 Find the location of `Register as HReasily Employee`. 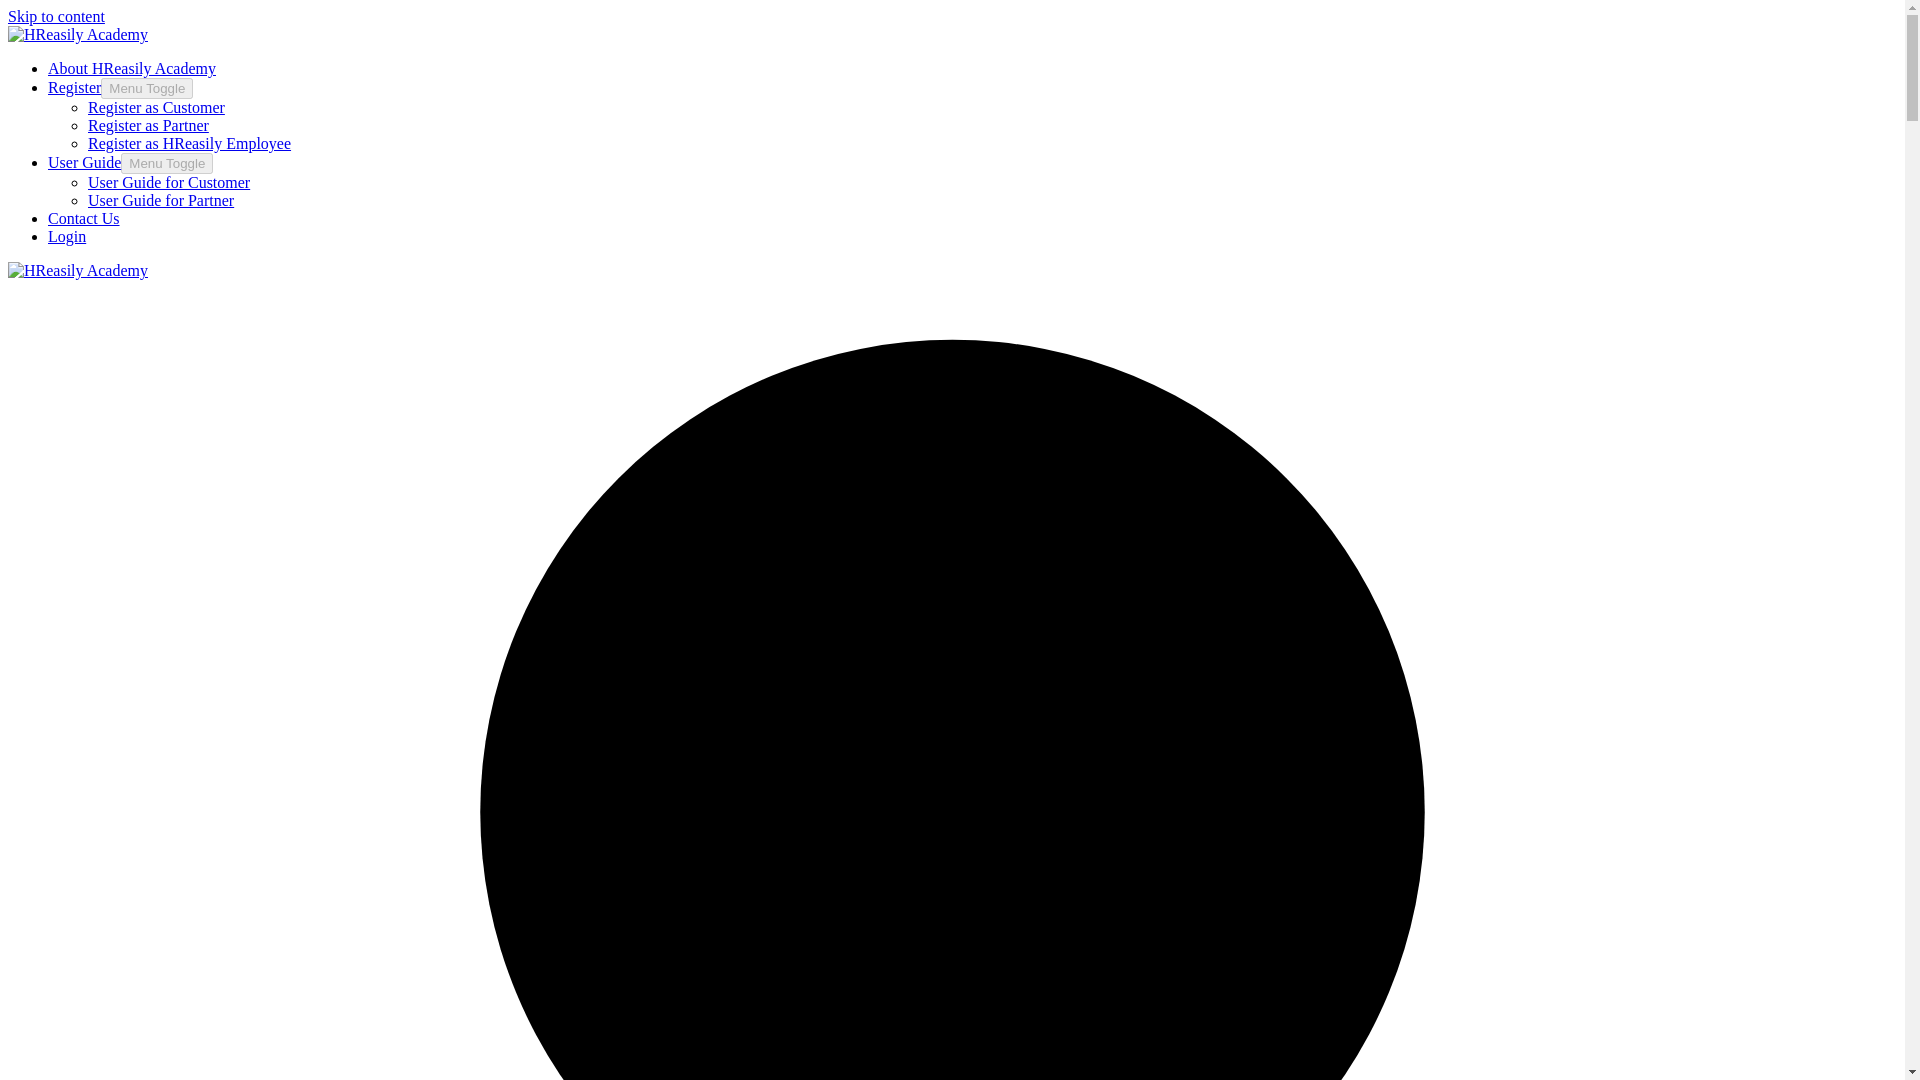

Register as HReasily Employee is located at coordinates (190, 144).